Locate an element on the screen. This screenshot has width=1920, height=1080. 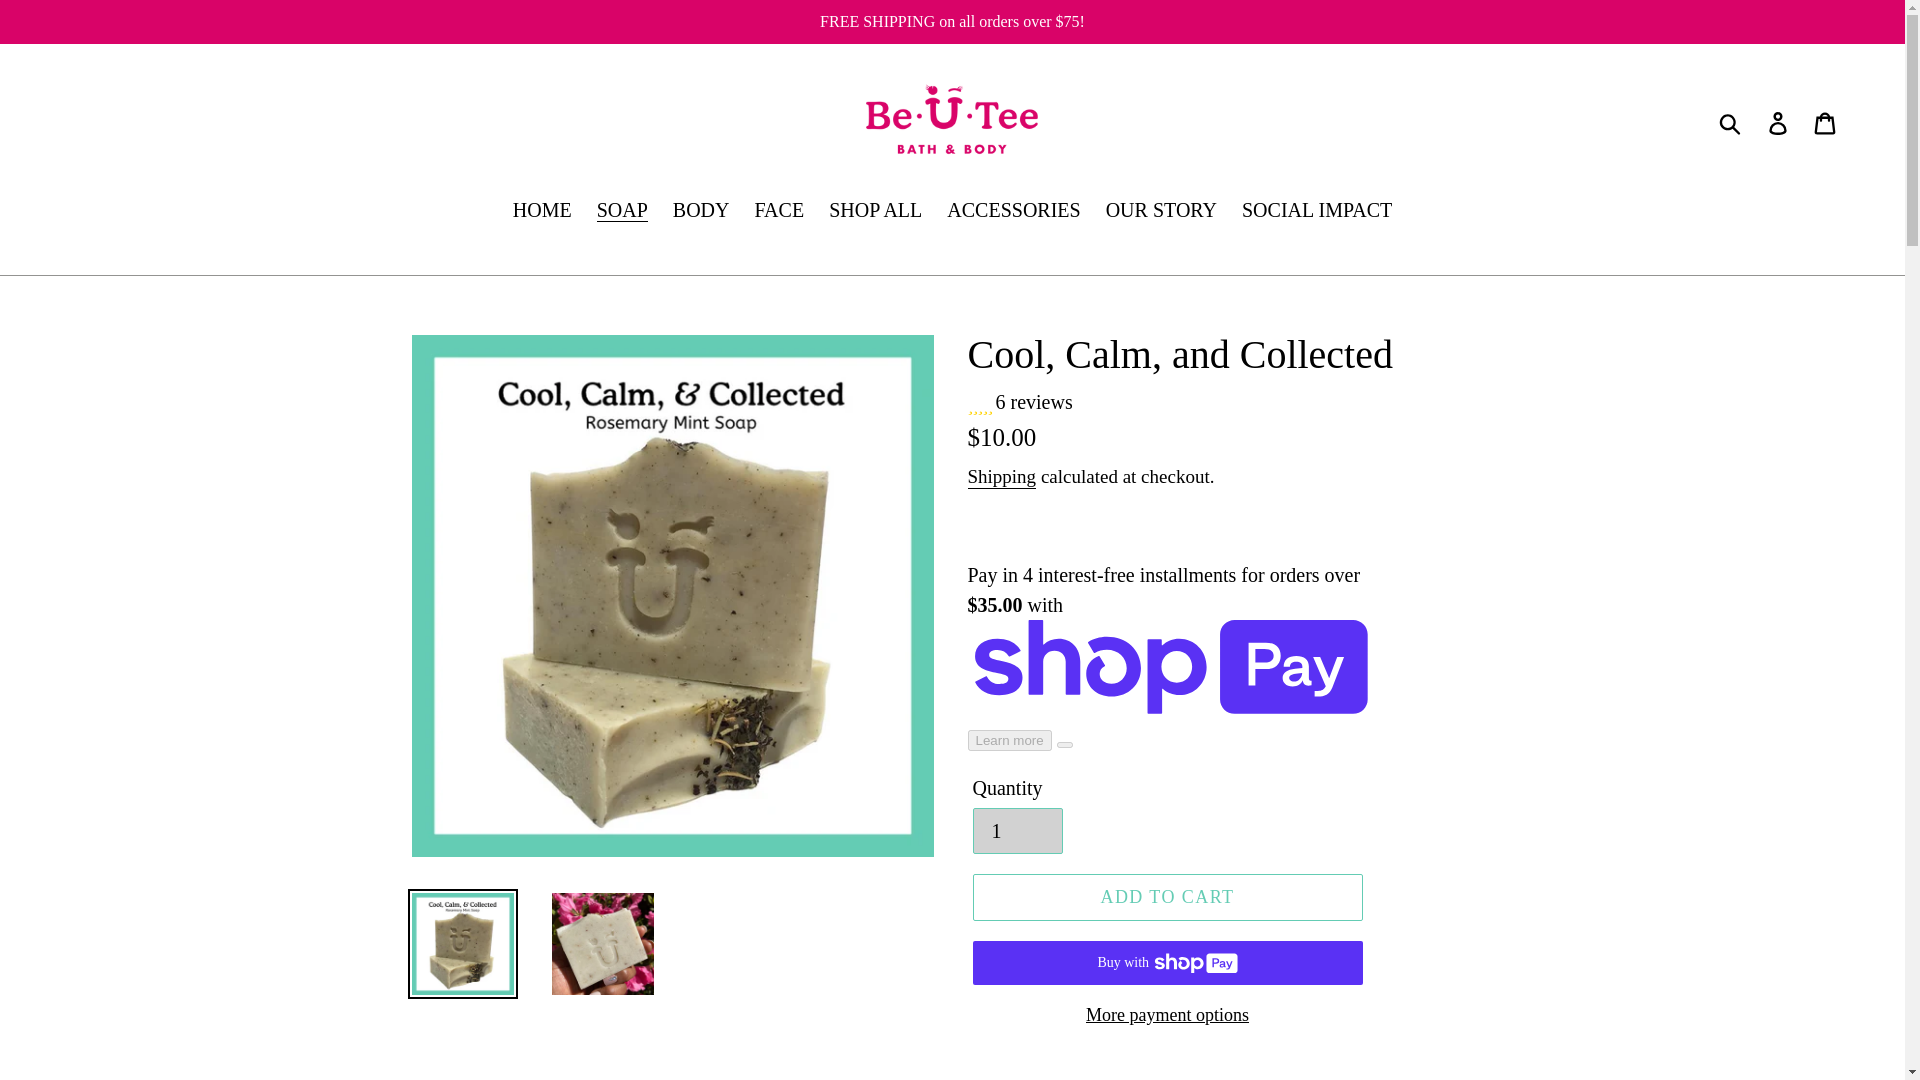
FACE is located at coordinates (779, 211).